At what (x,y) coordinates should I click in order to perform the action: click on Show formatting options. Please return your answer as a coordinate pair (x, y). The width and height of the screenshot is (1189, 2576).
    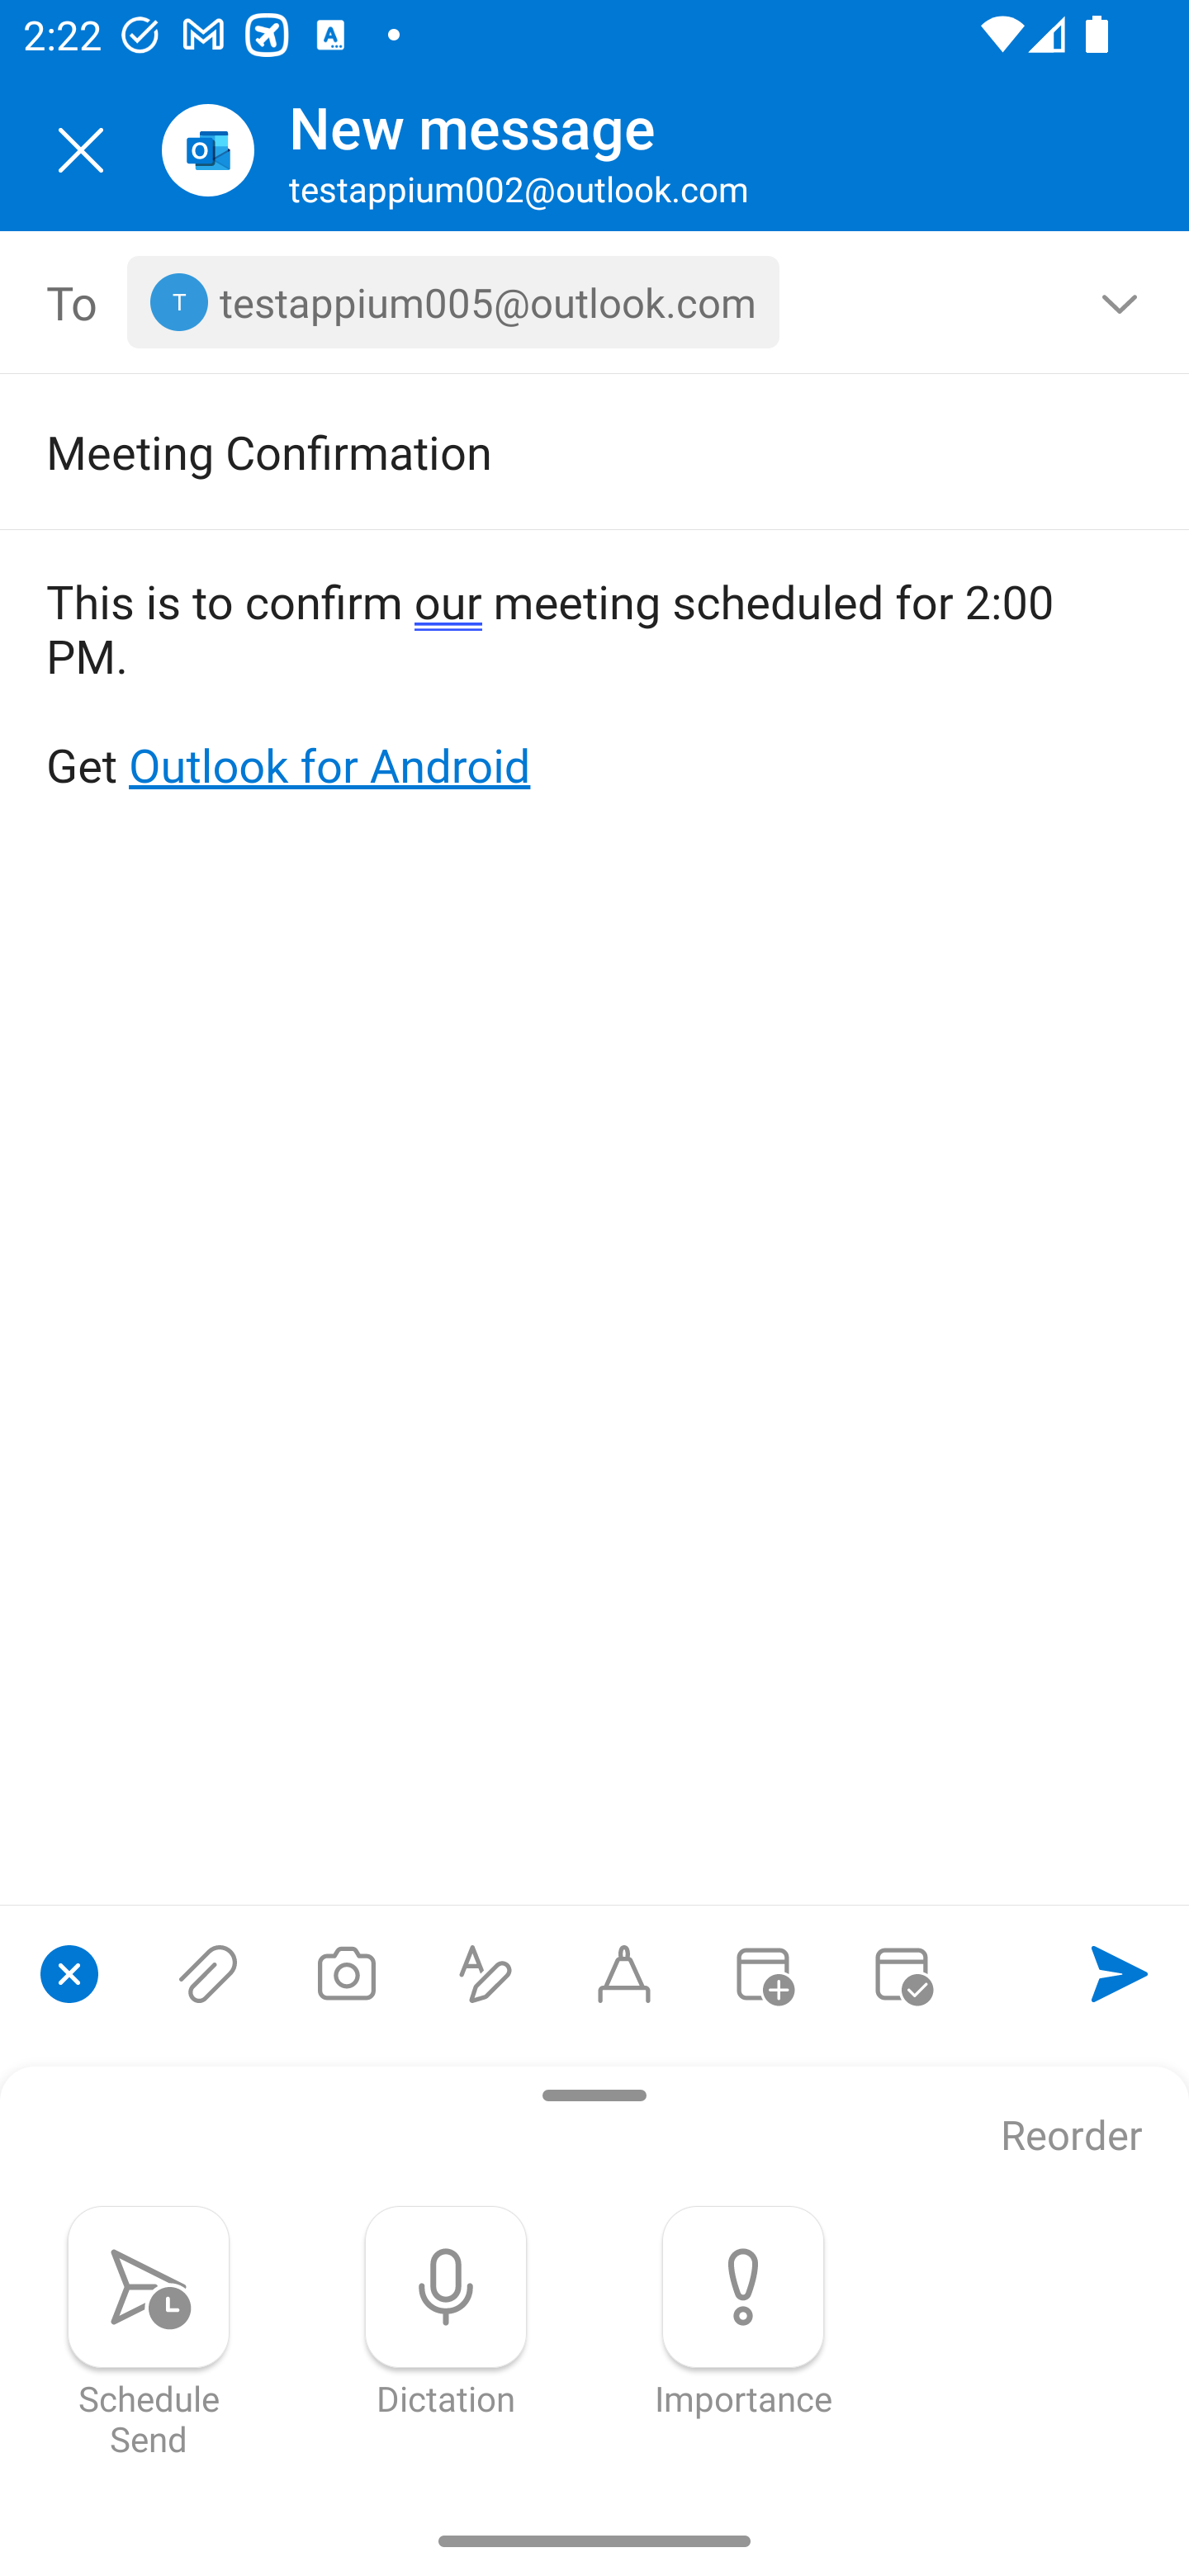
    Looking at the image, I should click on (486, 1973).